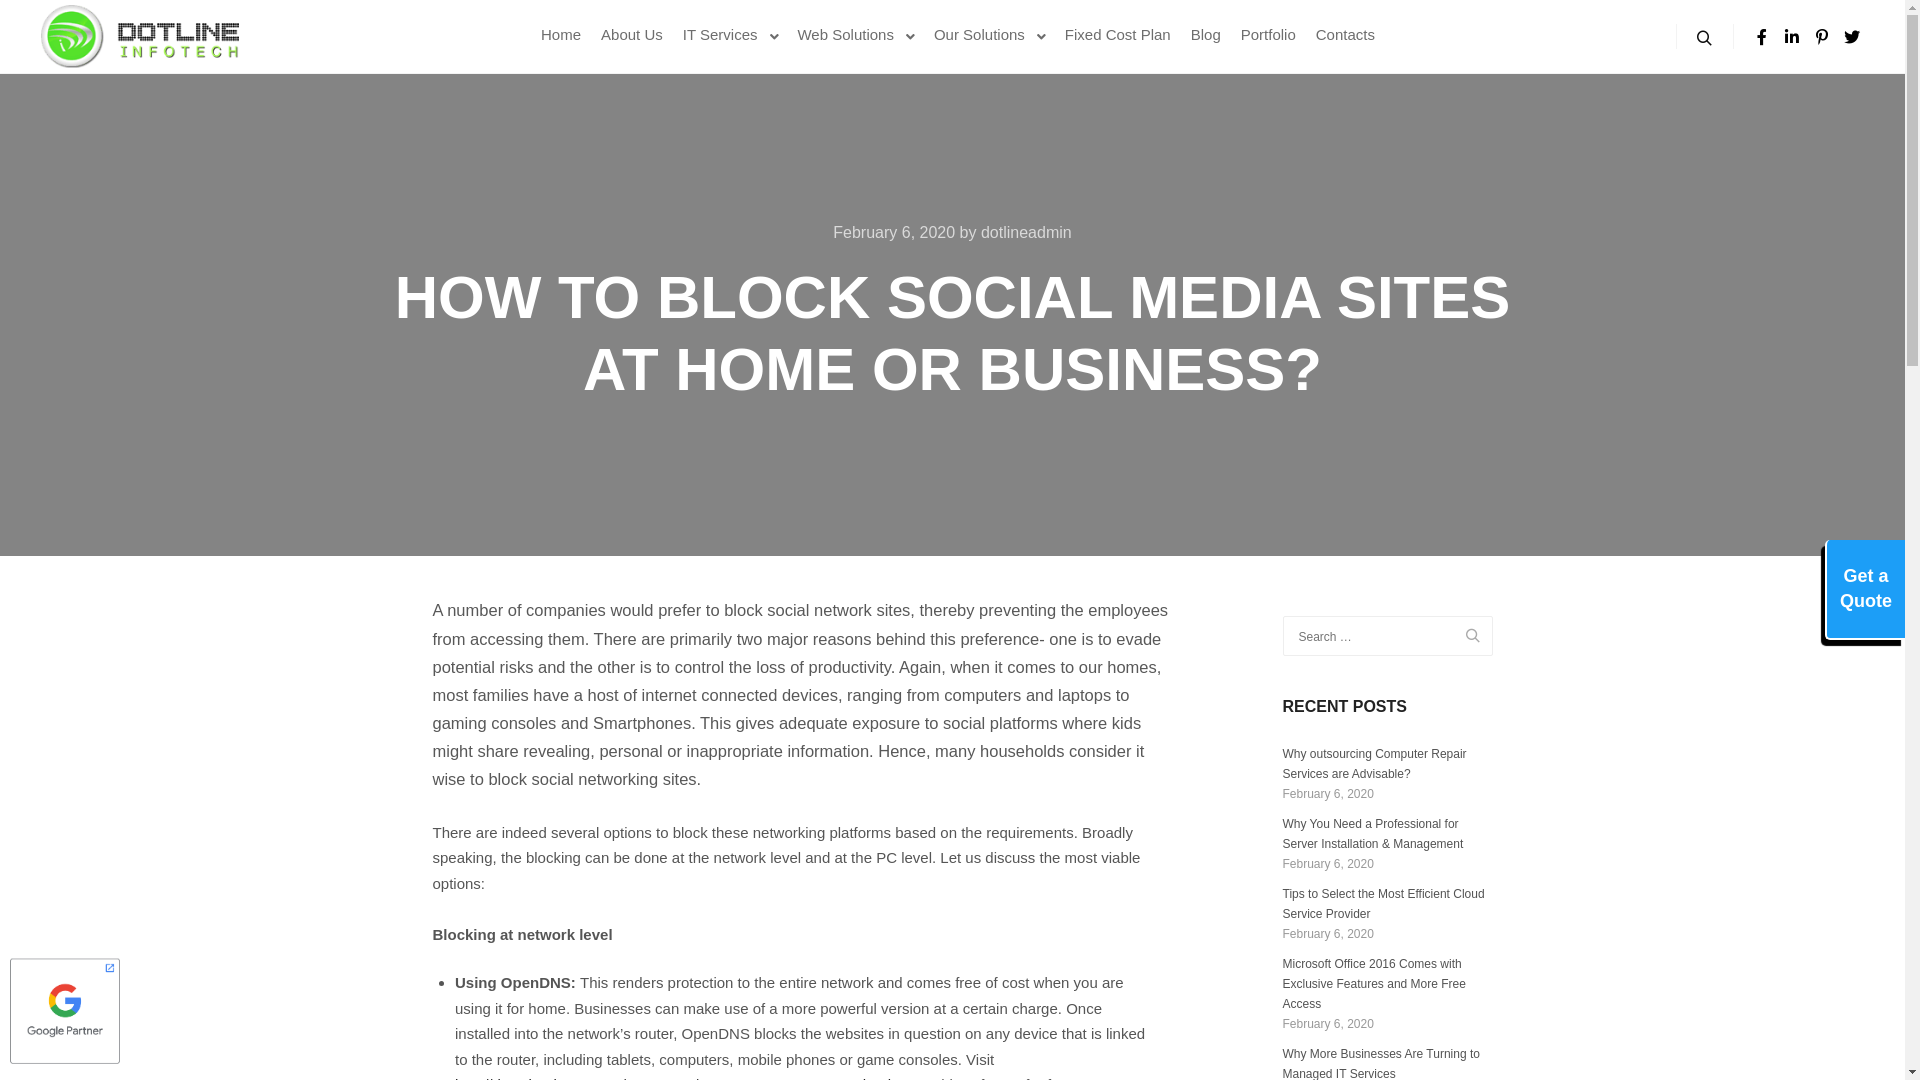 The width and height of the screenshot is (1920, 1080). What do you see at coordinates (632, 34) in the screenshot?
I see `About Us` at bounding box center [632, 34].